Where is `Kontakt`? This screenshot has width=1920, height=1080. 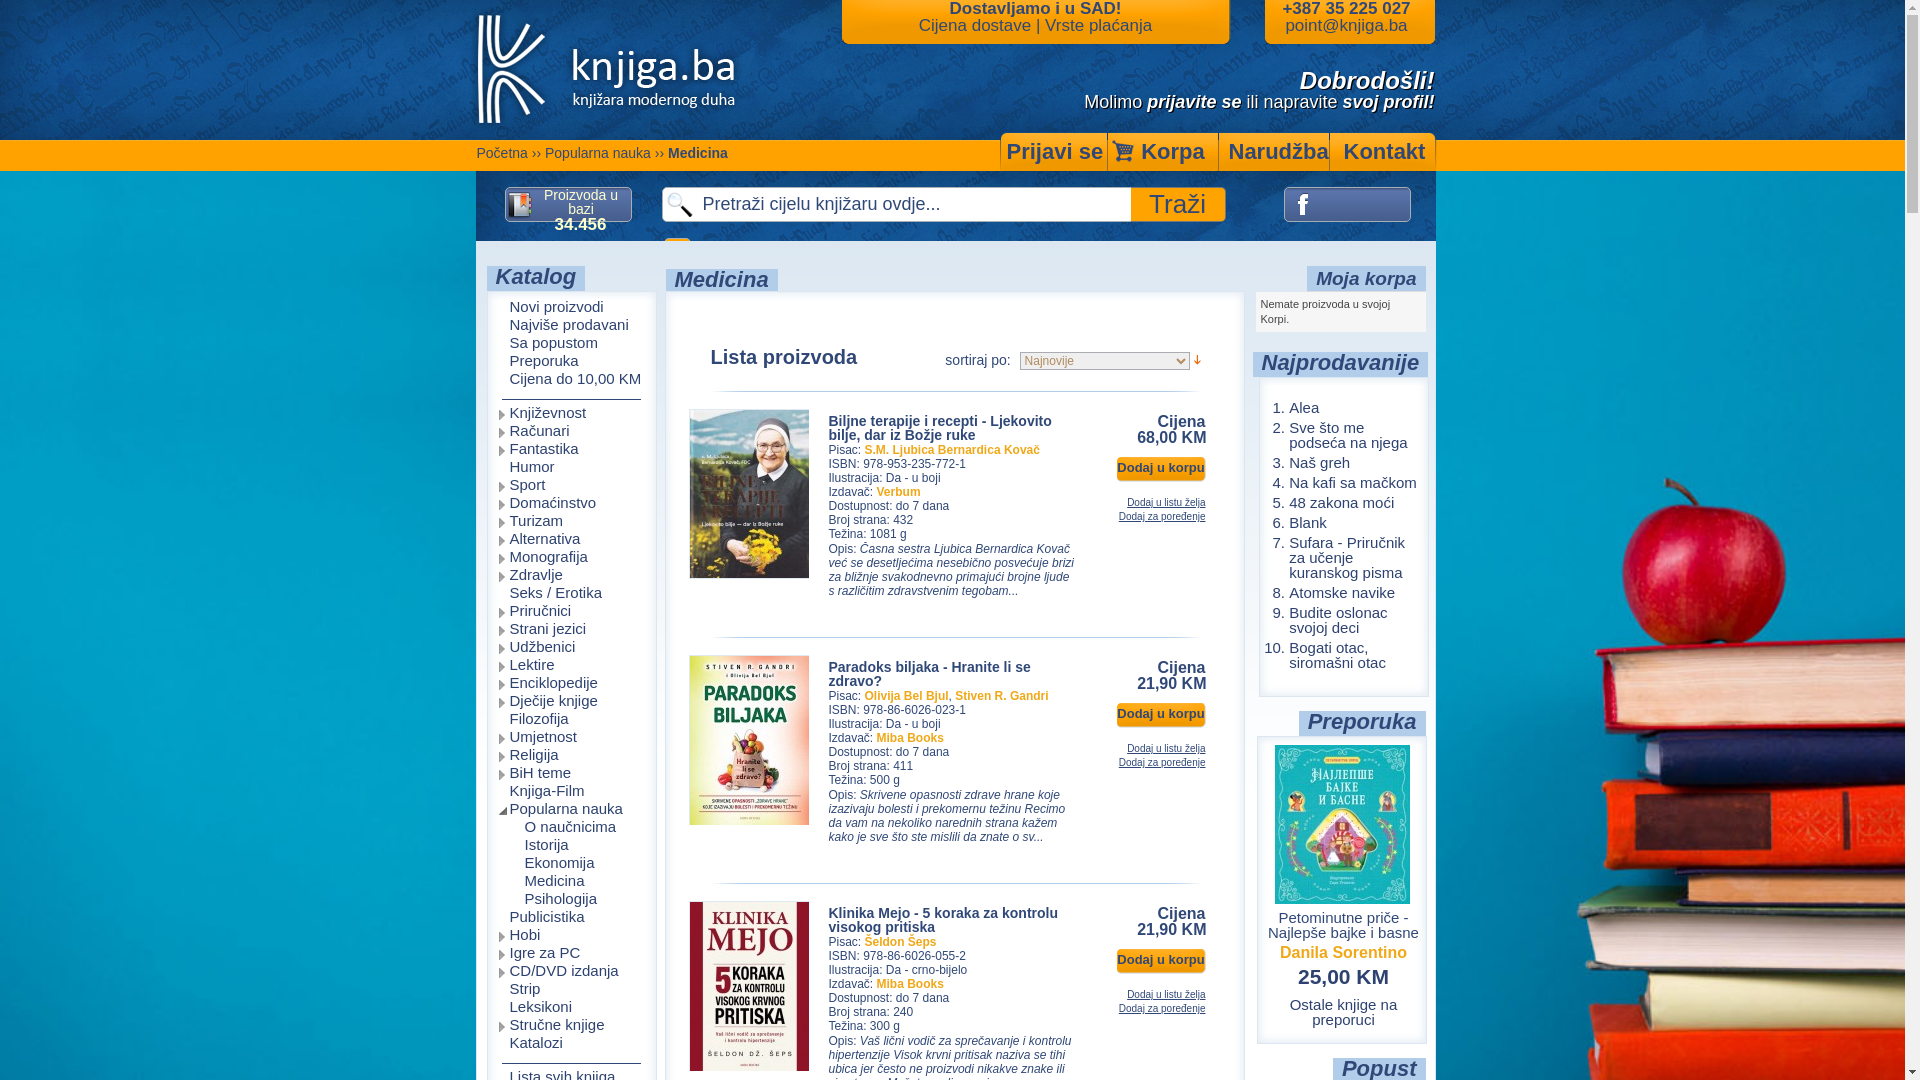 Kontakt is located at coordinates (1385, 152).